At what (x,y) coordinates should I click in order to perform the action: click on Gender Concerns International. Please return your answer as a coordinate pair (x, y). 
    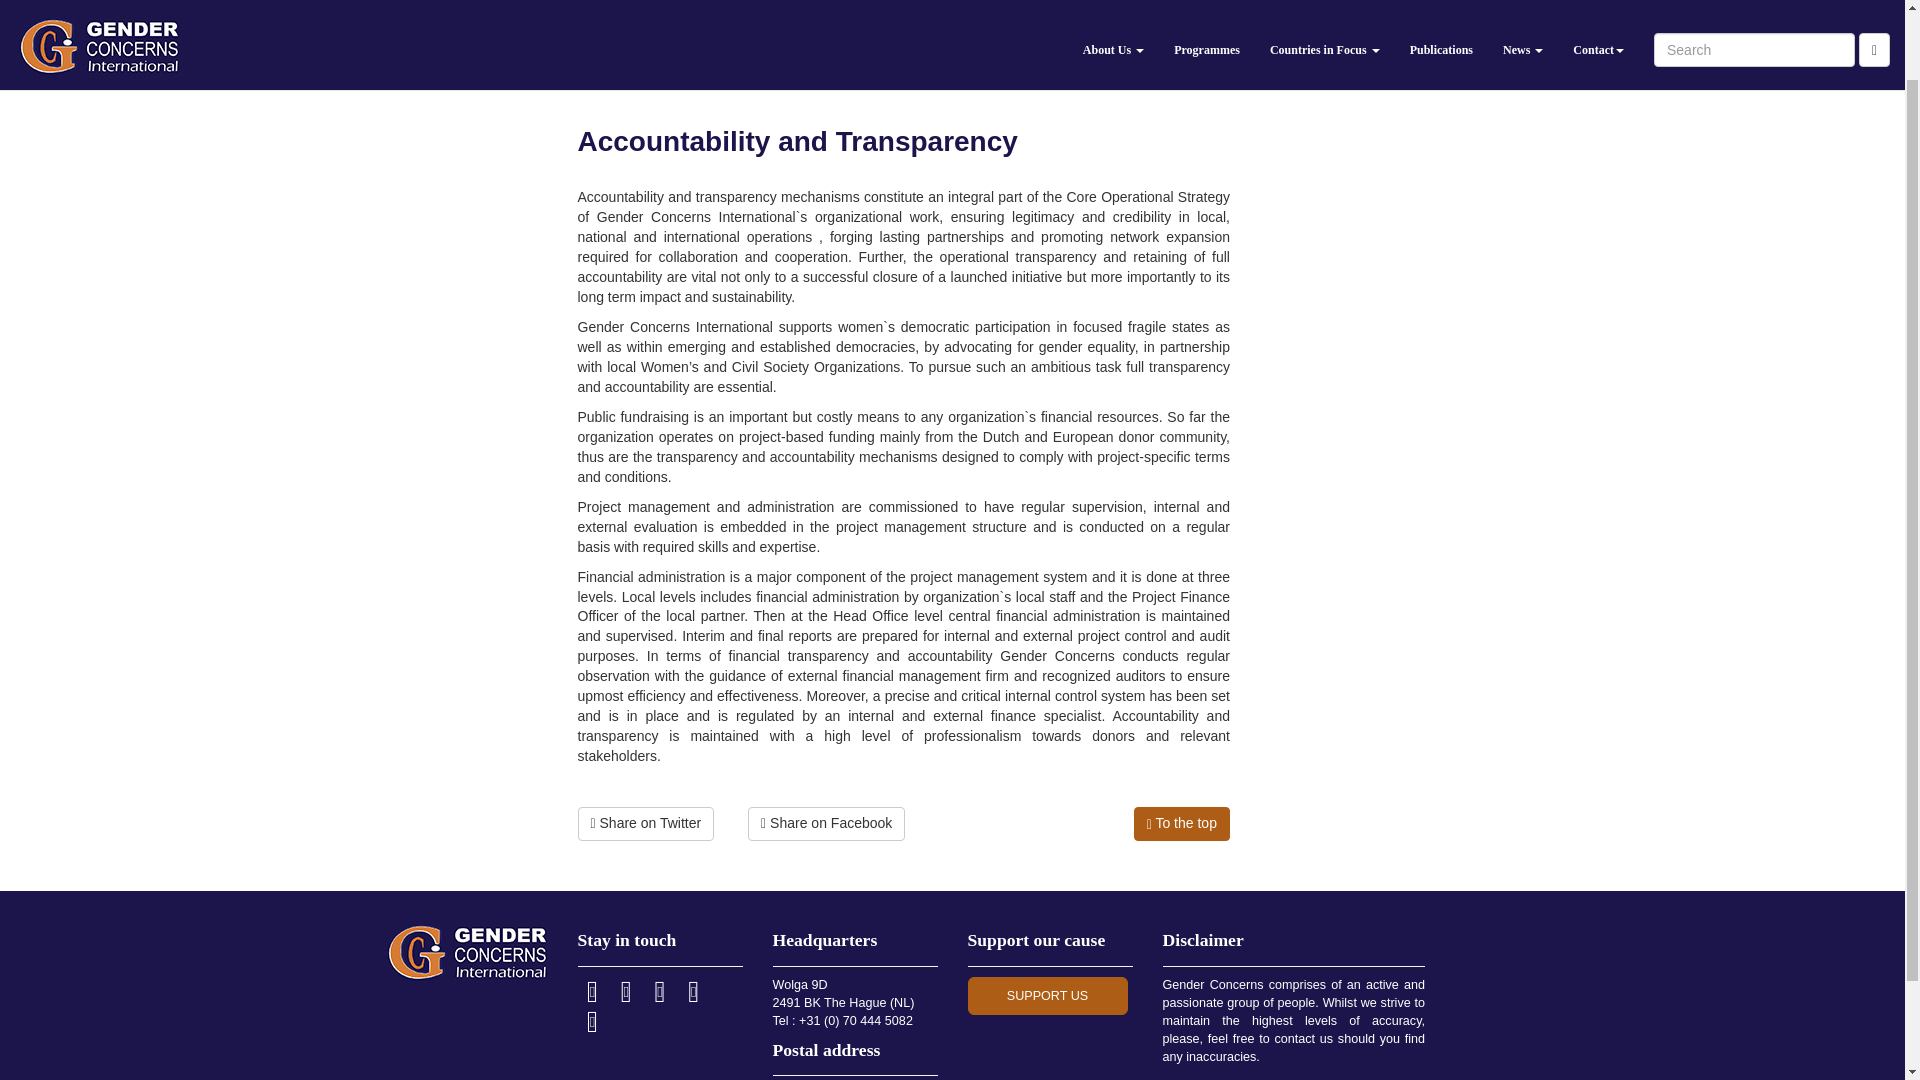
    Looking at the image, I should click on (493, 68).